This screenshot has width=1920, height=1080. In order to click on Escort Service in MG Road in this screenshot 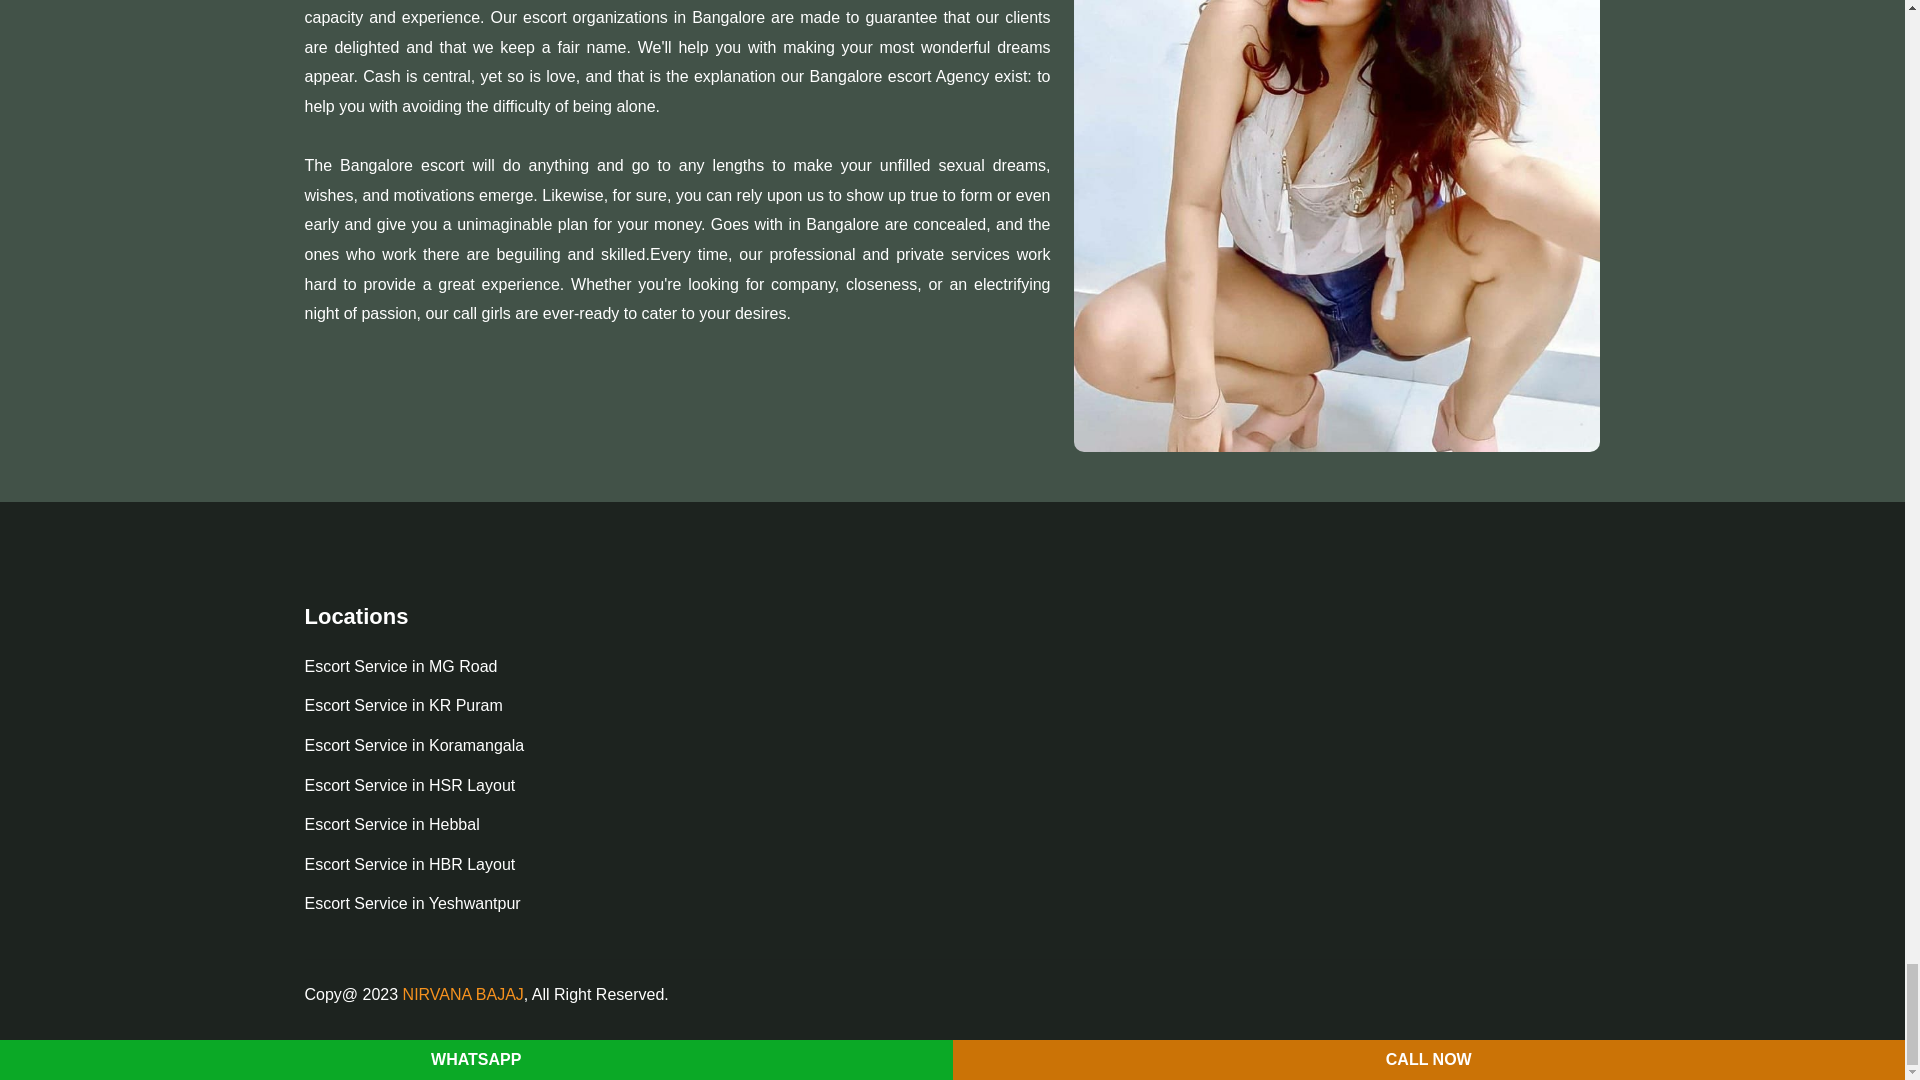, I will do `click(400, 666)`.